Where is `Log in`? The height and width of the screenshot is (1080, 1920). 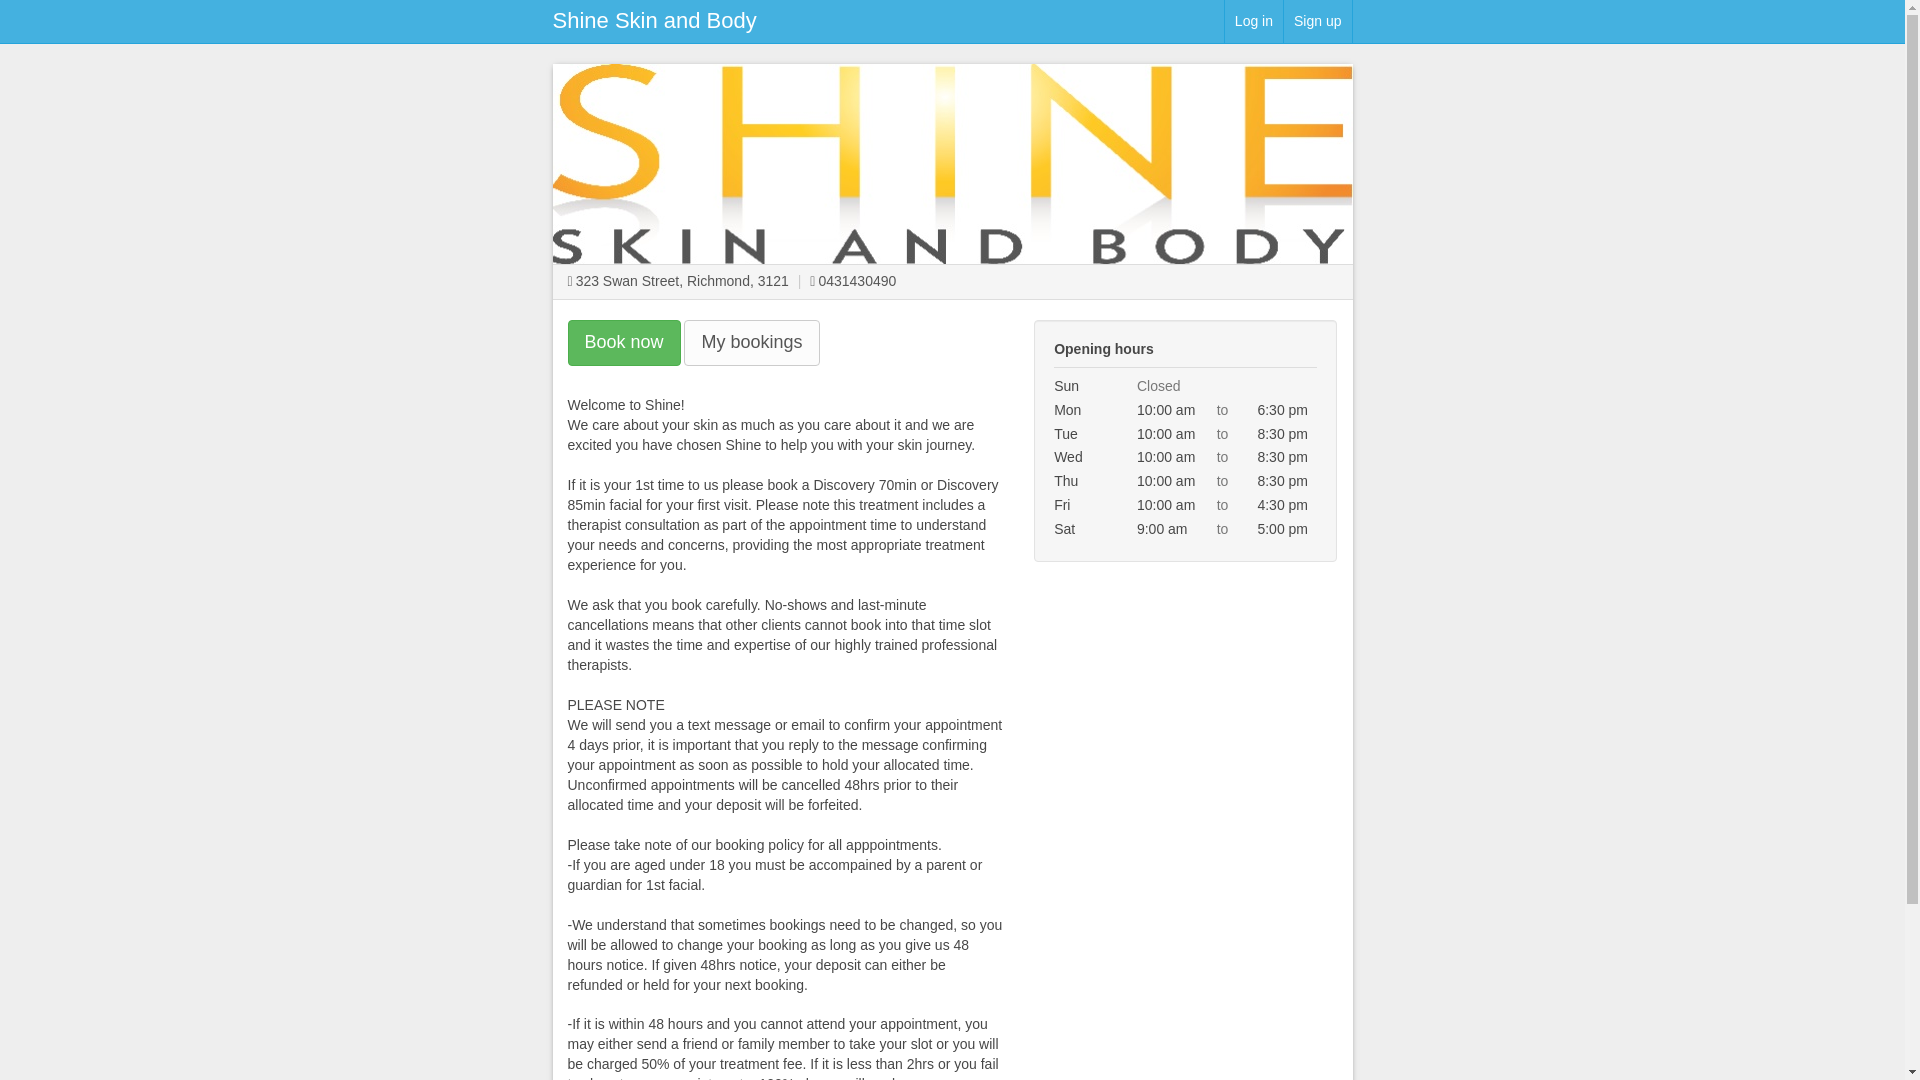
Log in is located at coordinates (1254, 22).